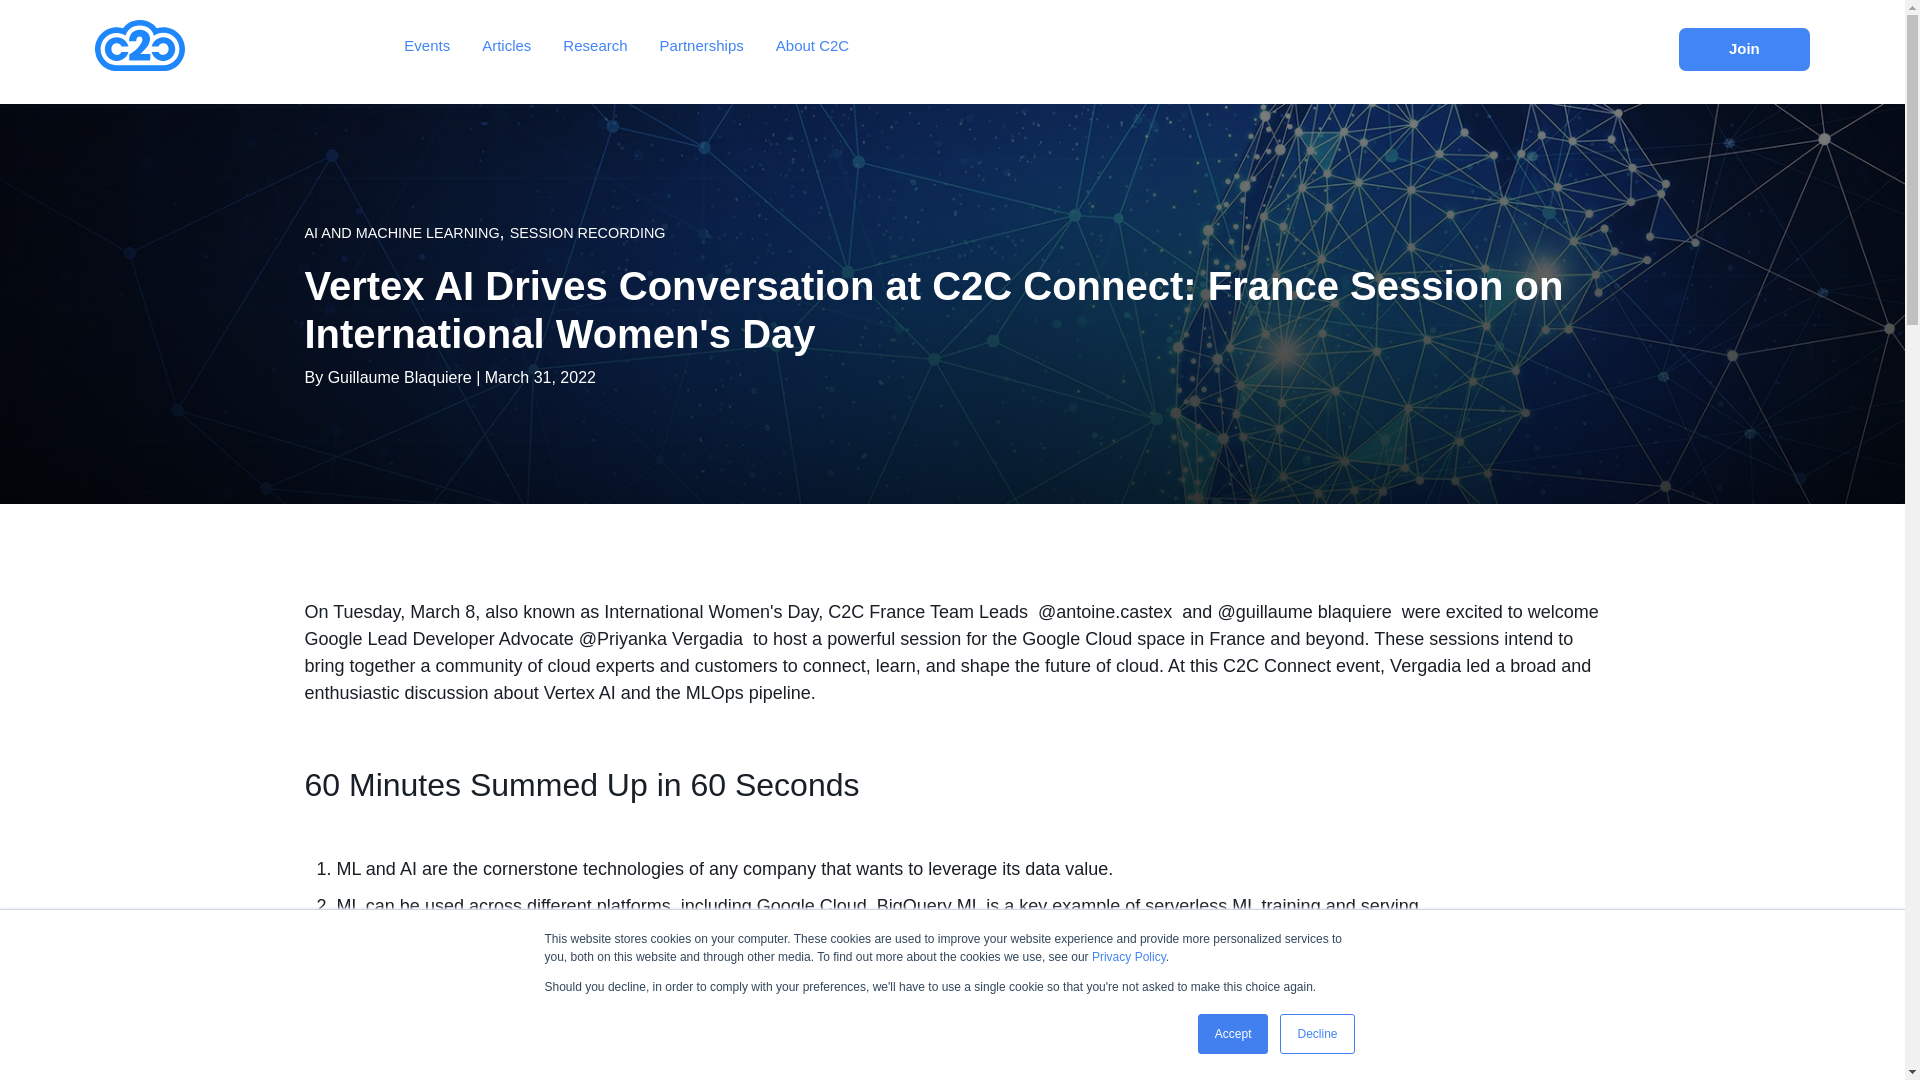 The width and height of the screenshot is (1920, 1080). Describe the element at coordinates (812, 45) in the screenshot. I see `About C2C` at that location.